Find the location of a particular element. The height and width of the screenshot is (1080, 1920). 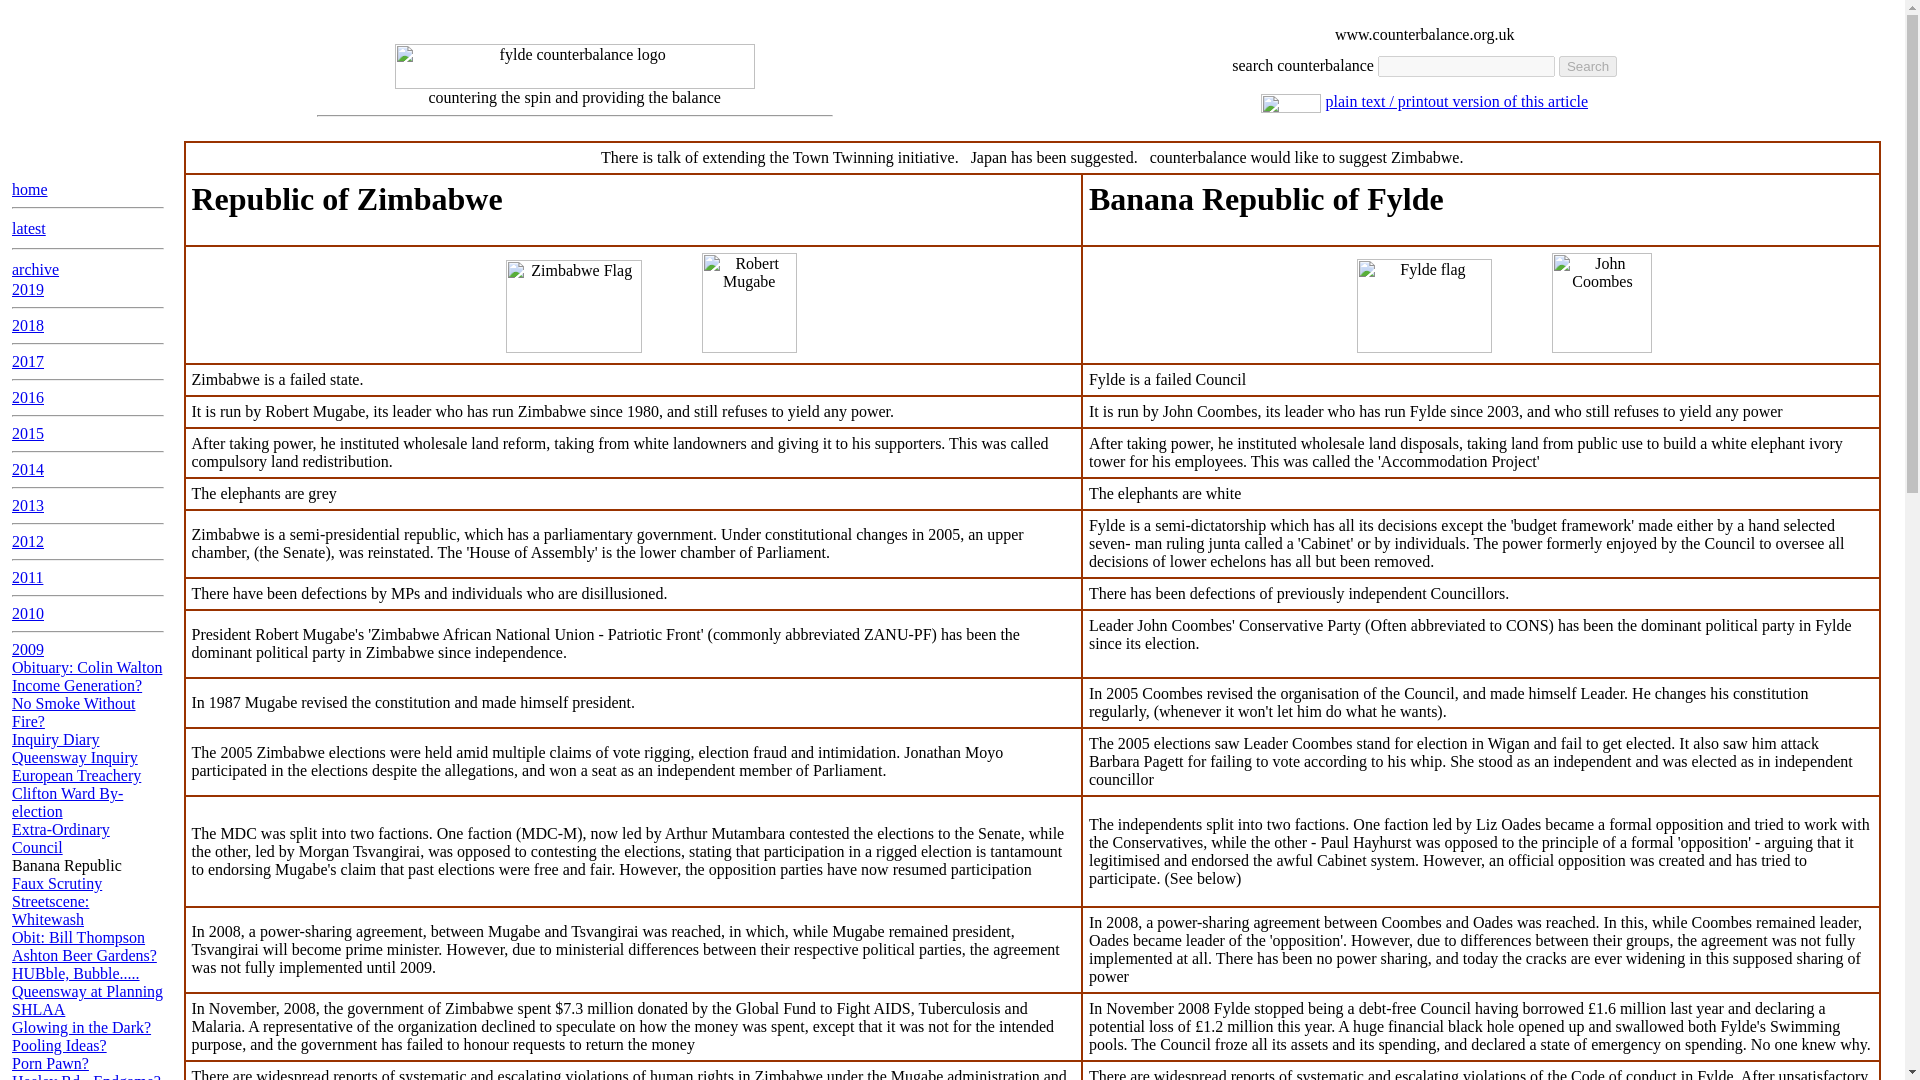

2011 is located at coordinates (26, 578).